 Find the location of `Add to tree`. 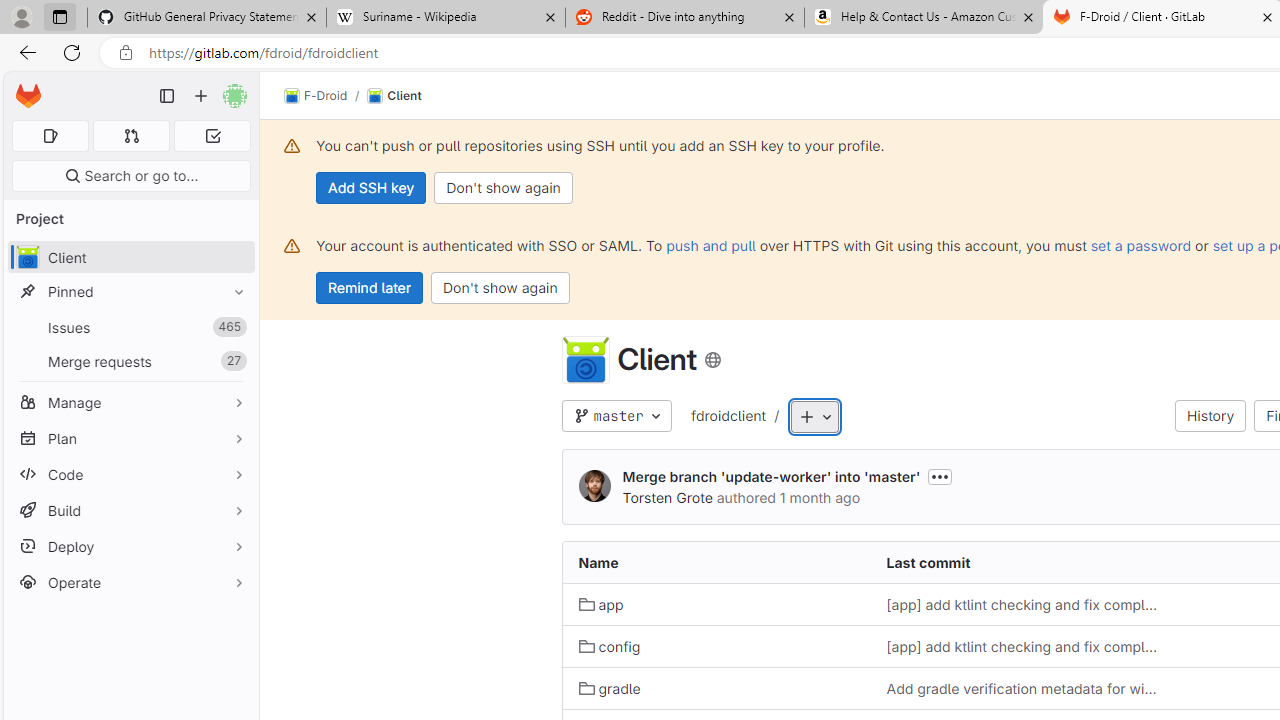

Add to tree is located at coordinates (815, 418).